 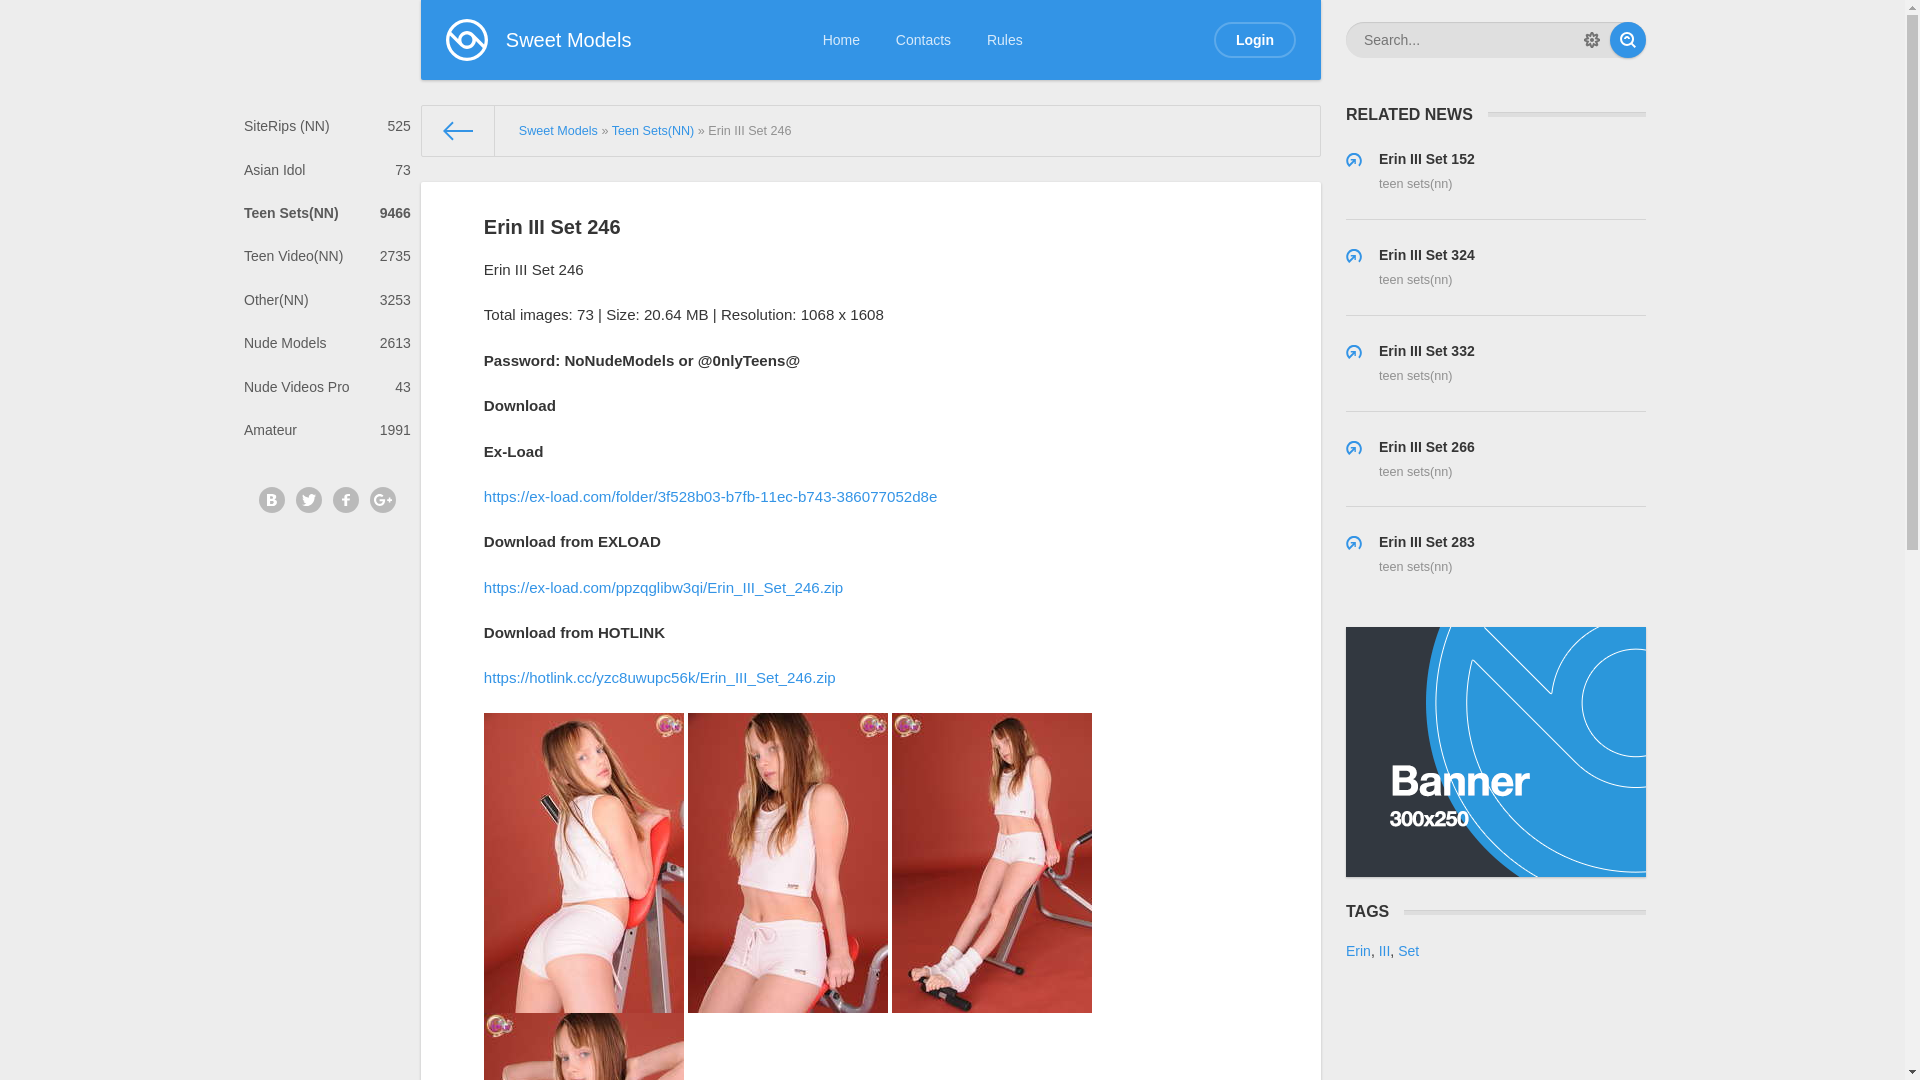 I want to click on Erin III Set 152
teen sets(nn), so click(x=1496, y=172).